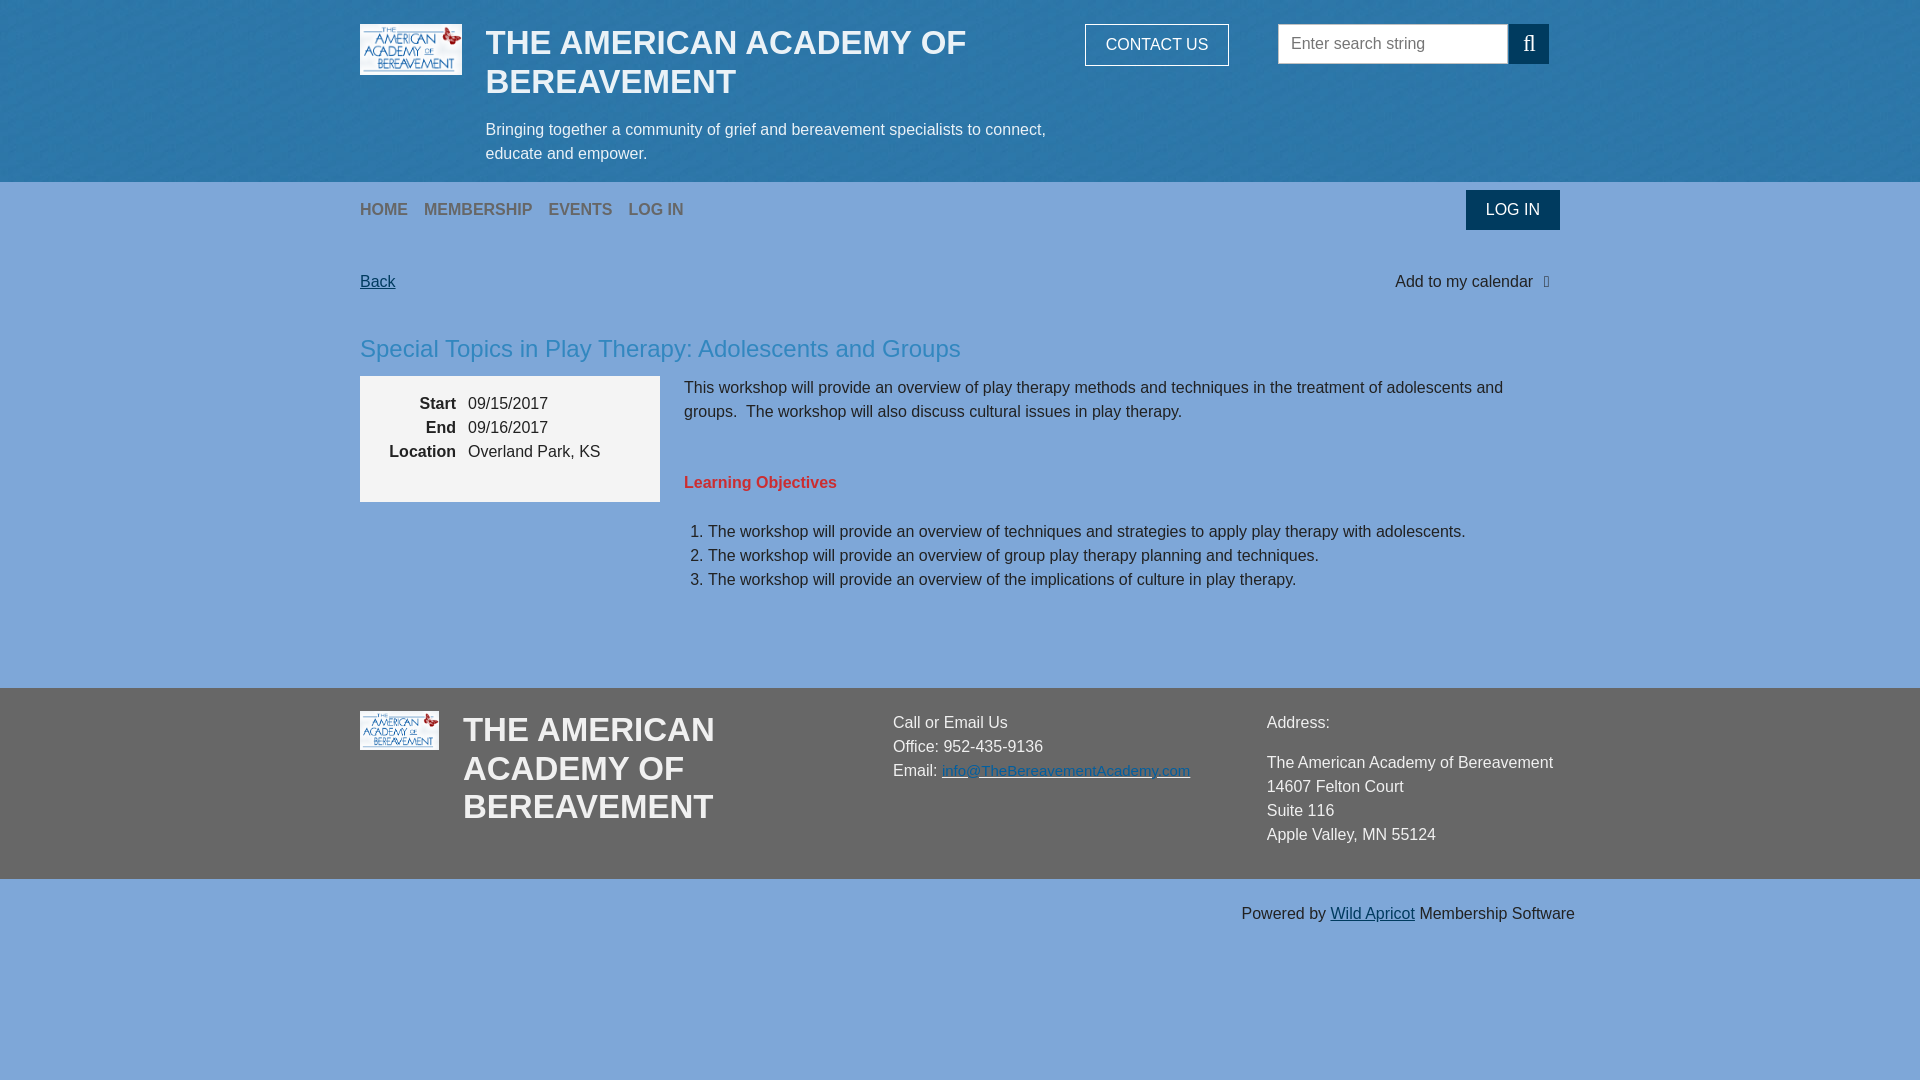 This screenshot has width=1920, height=1080. What do you see at coordinates (1157, 44) in the screenshot?
I see `CONTACT US` at bounding box center [1157, 44].